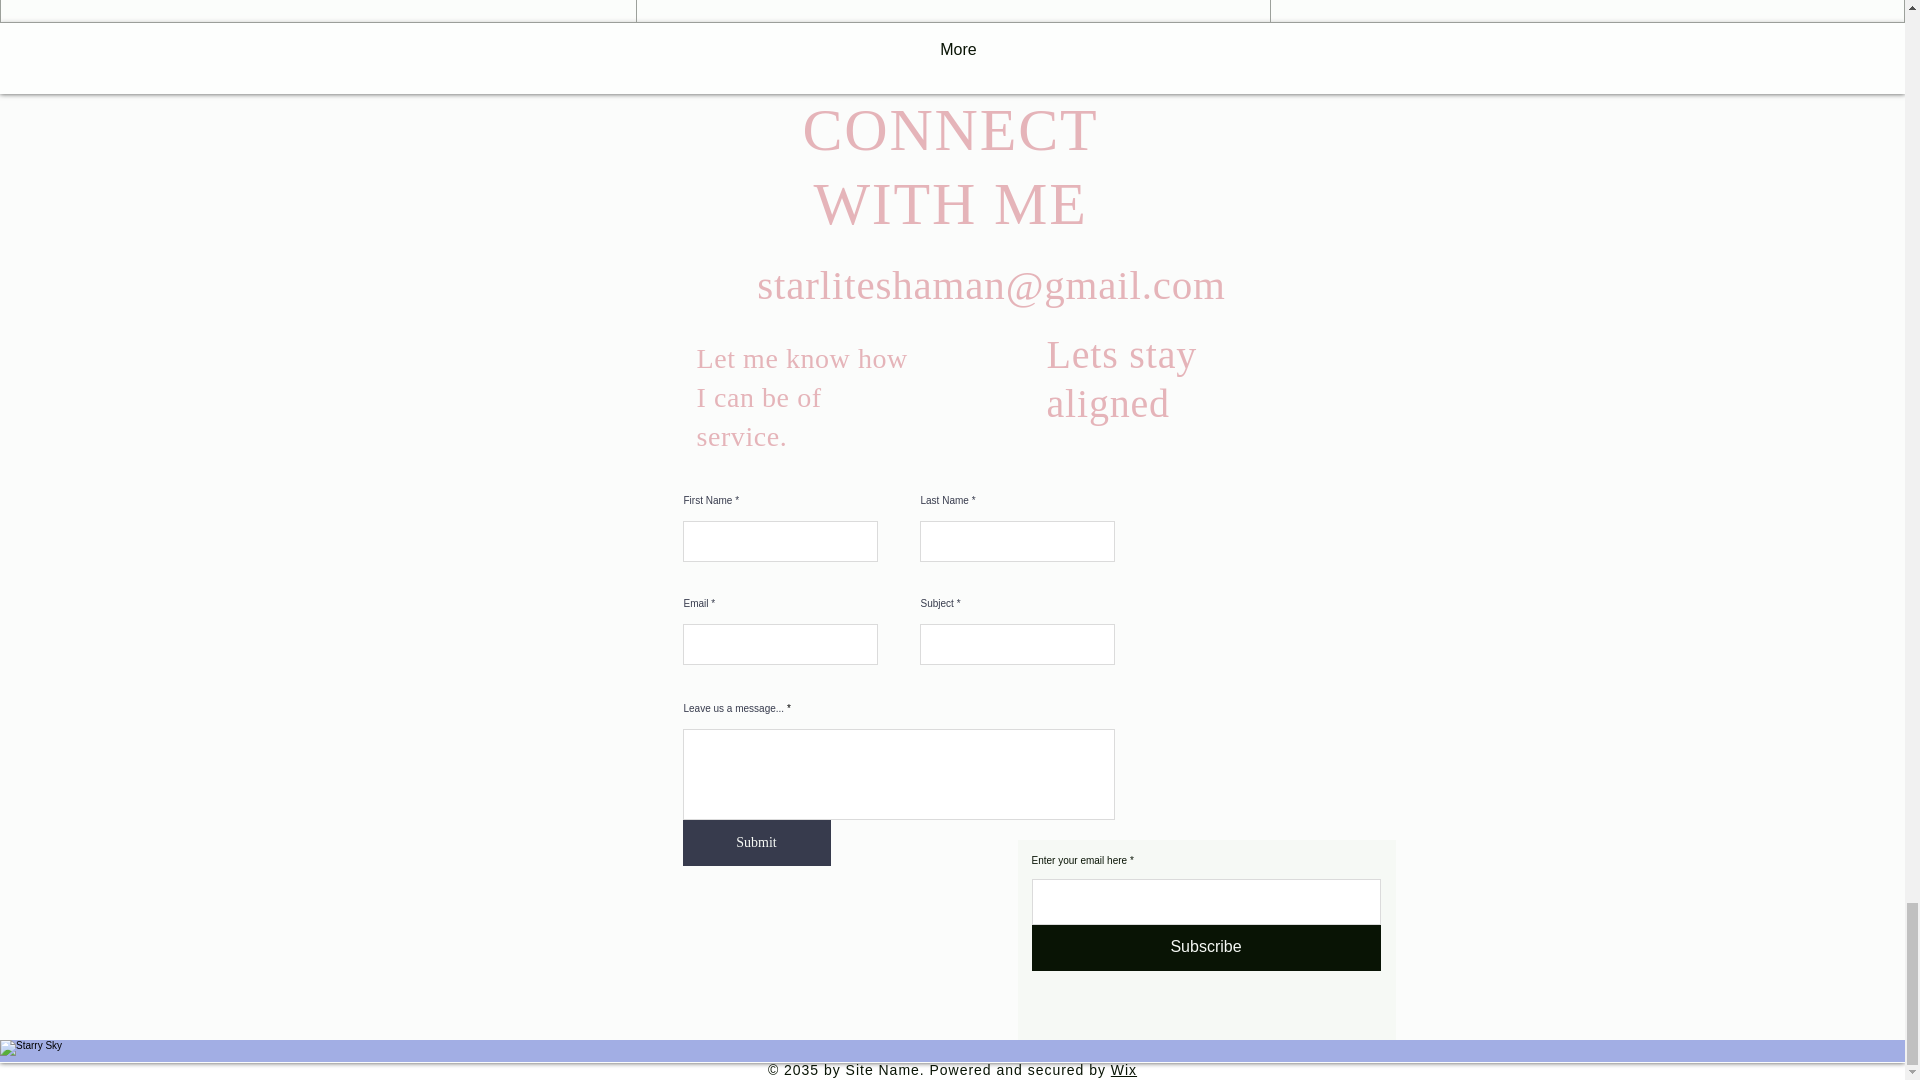 The height and width of the screenshot is (1080, 1920). What do you see at coordinates (755, 842) in the screenshot?
I see `Submit` at bounding box center [755, 842].